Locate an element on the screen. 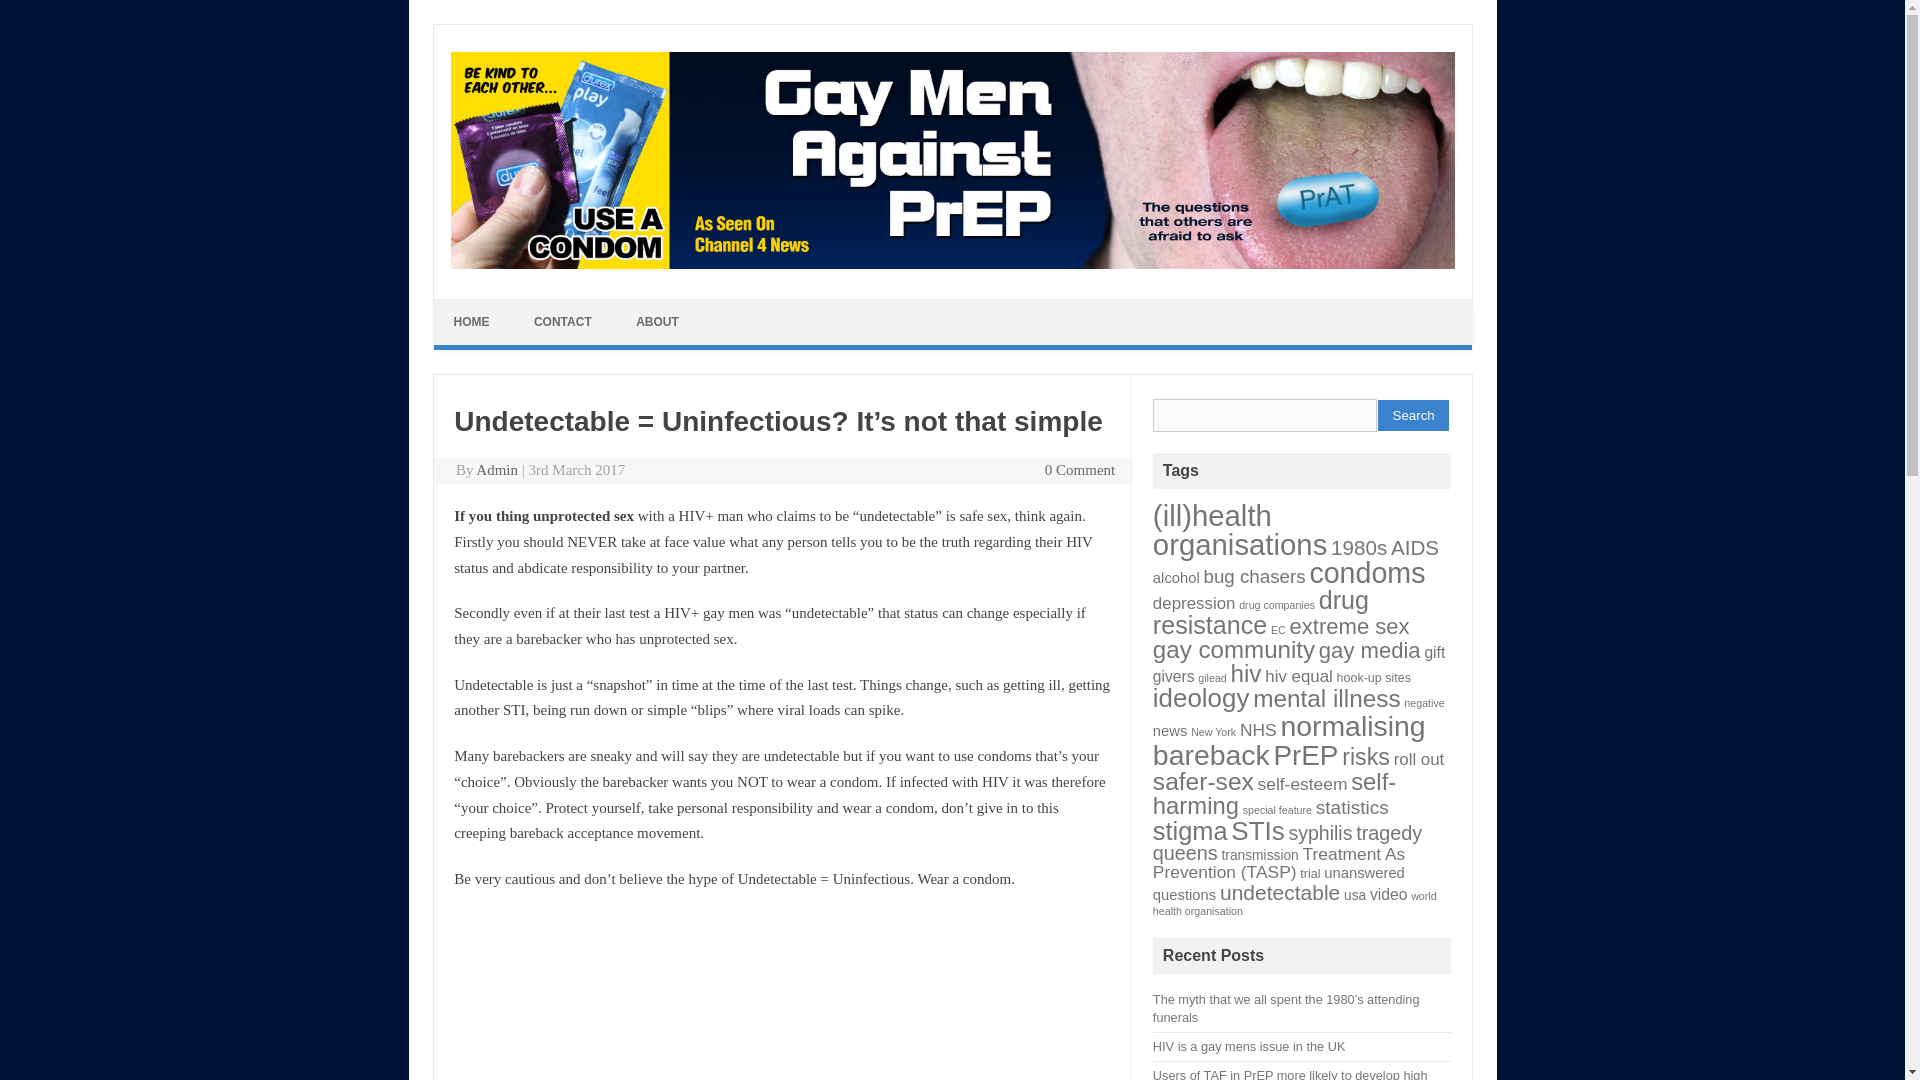 Image resolution: width=1920 pixels, height=1080 pixels. EC is located at coordinates (1278, 630).